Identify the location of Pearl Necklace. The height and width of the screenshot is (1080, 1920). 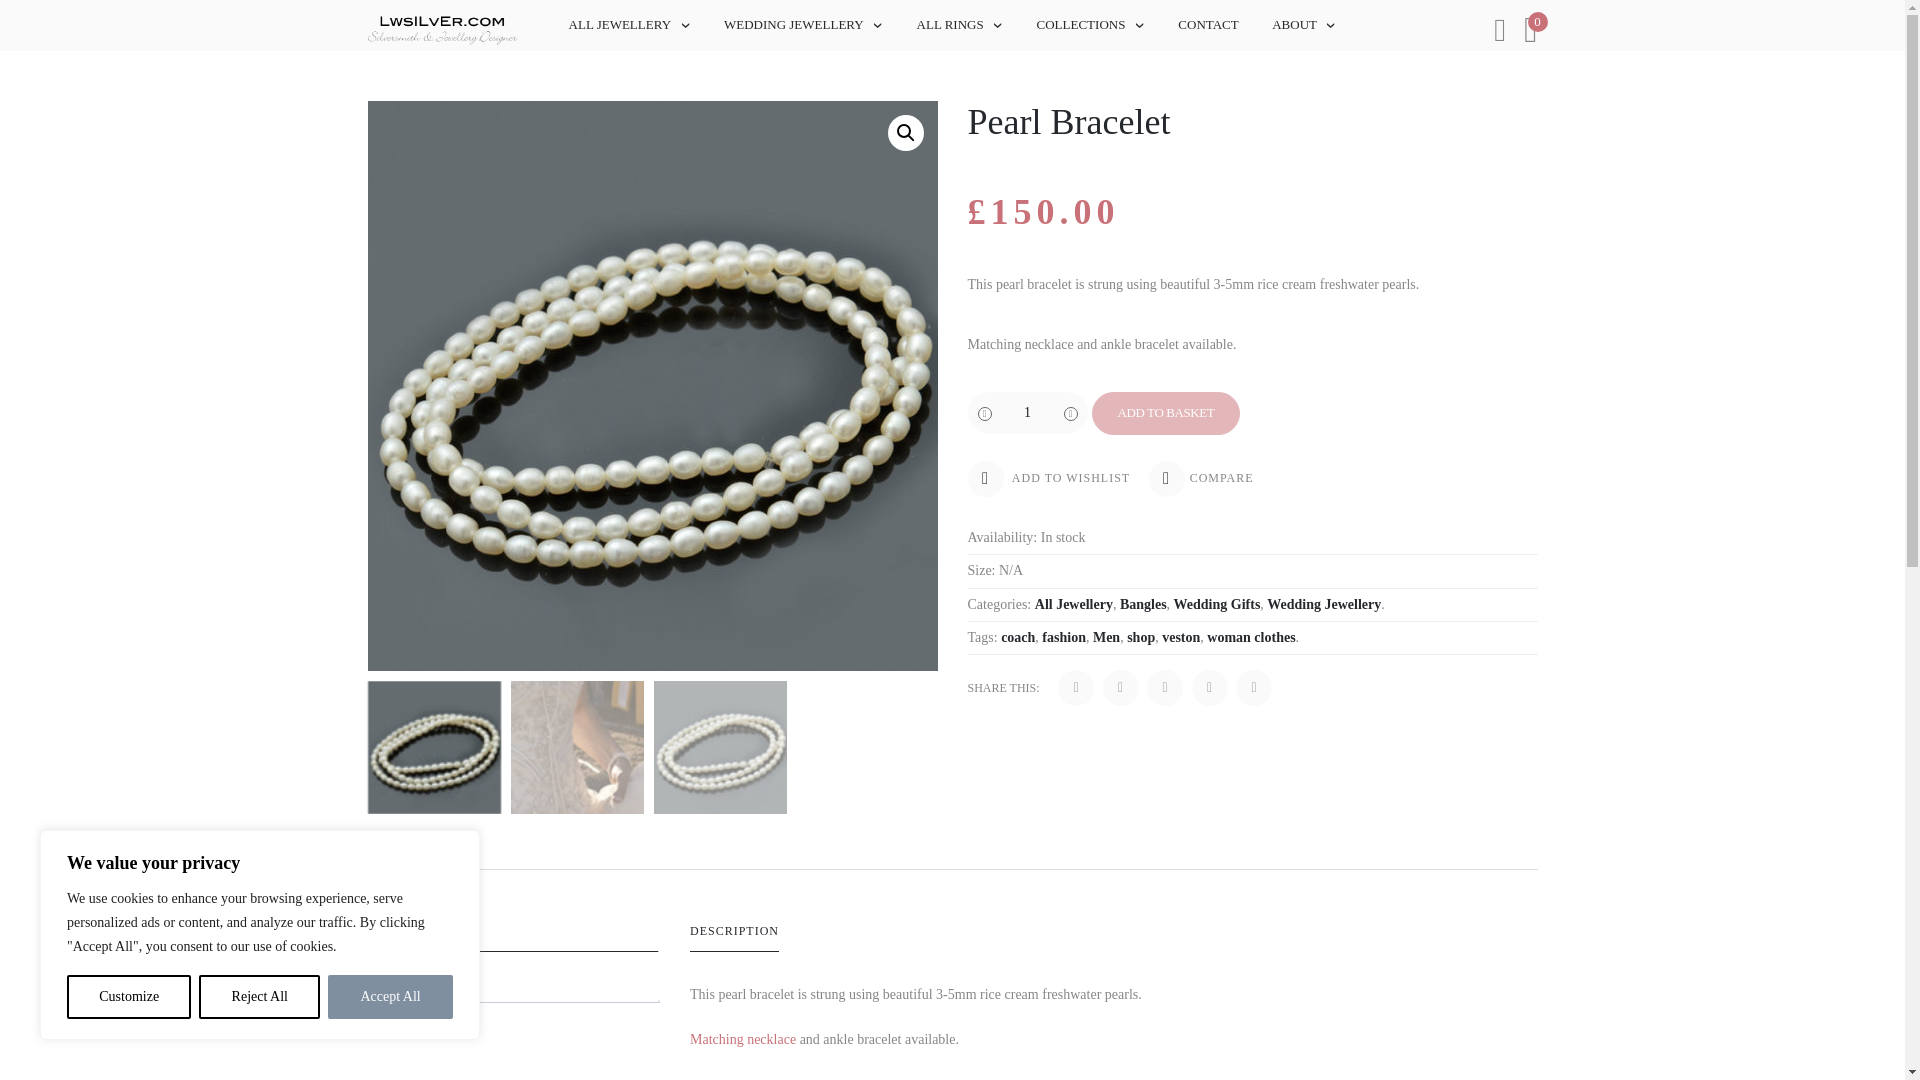
(1020, 344).